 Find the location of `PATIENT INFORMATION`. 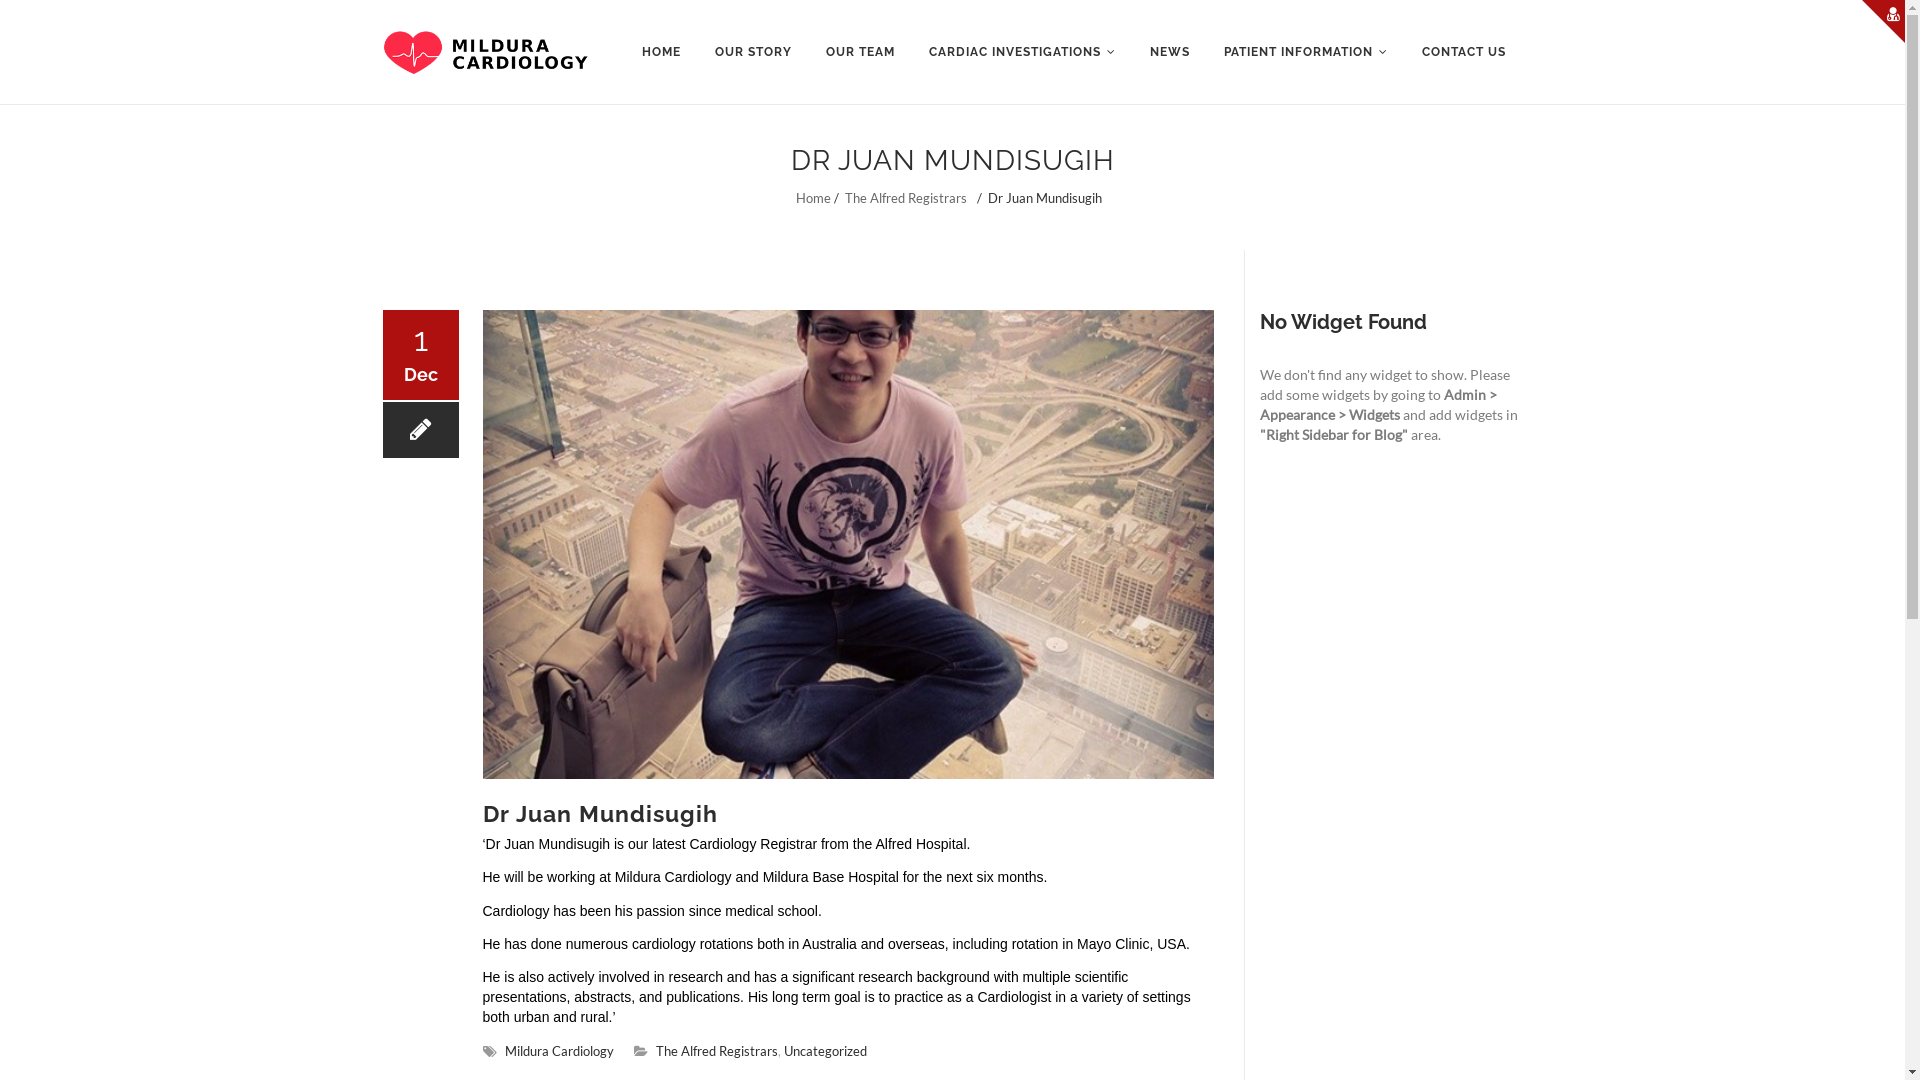

PATIENT INFORMATION is located at coordinates (1305, 52).